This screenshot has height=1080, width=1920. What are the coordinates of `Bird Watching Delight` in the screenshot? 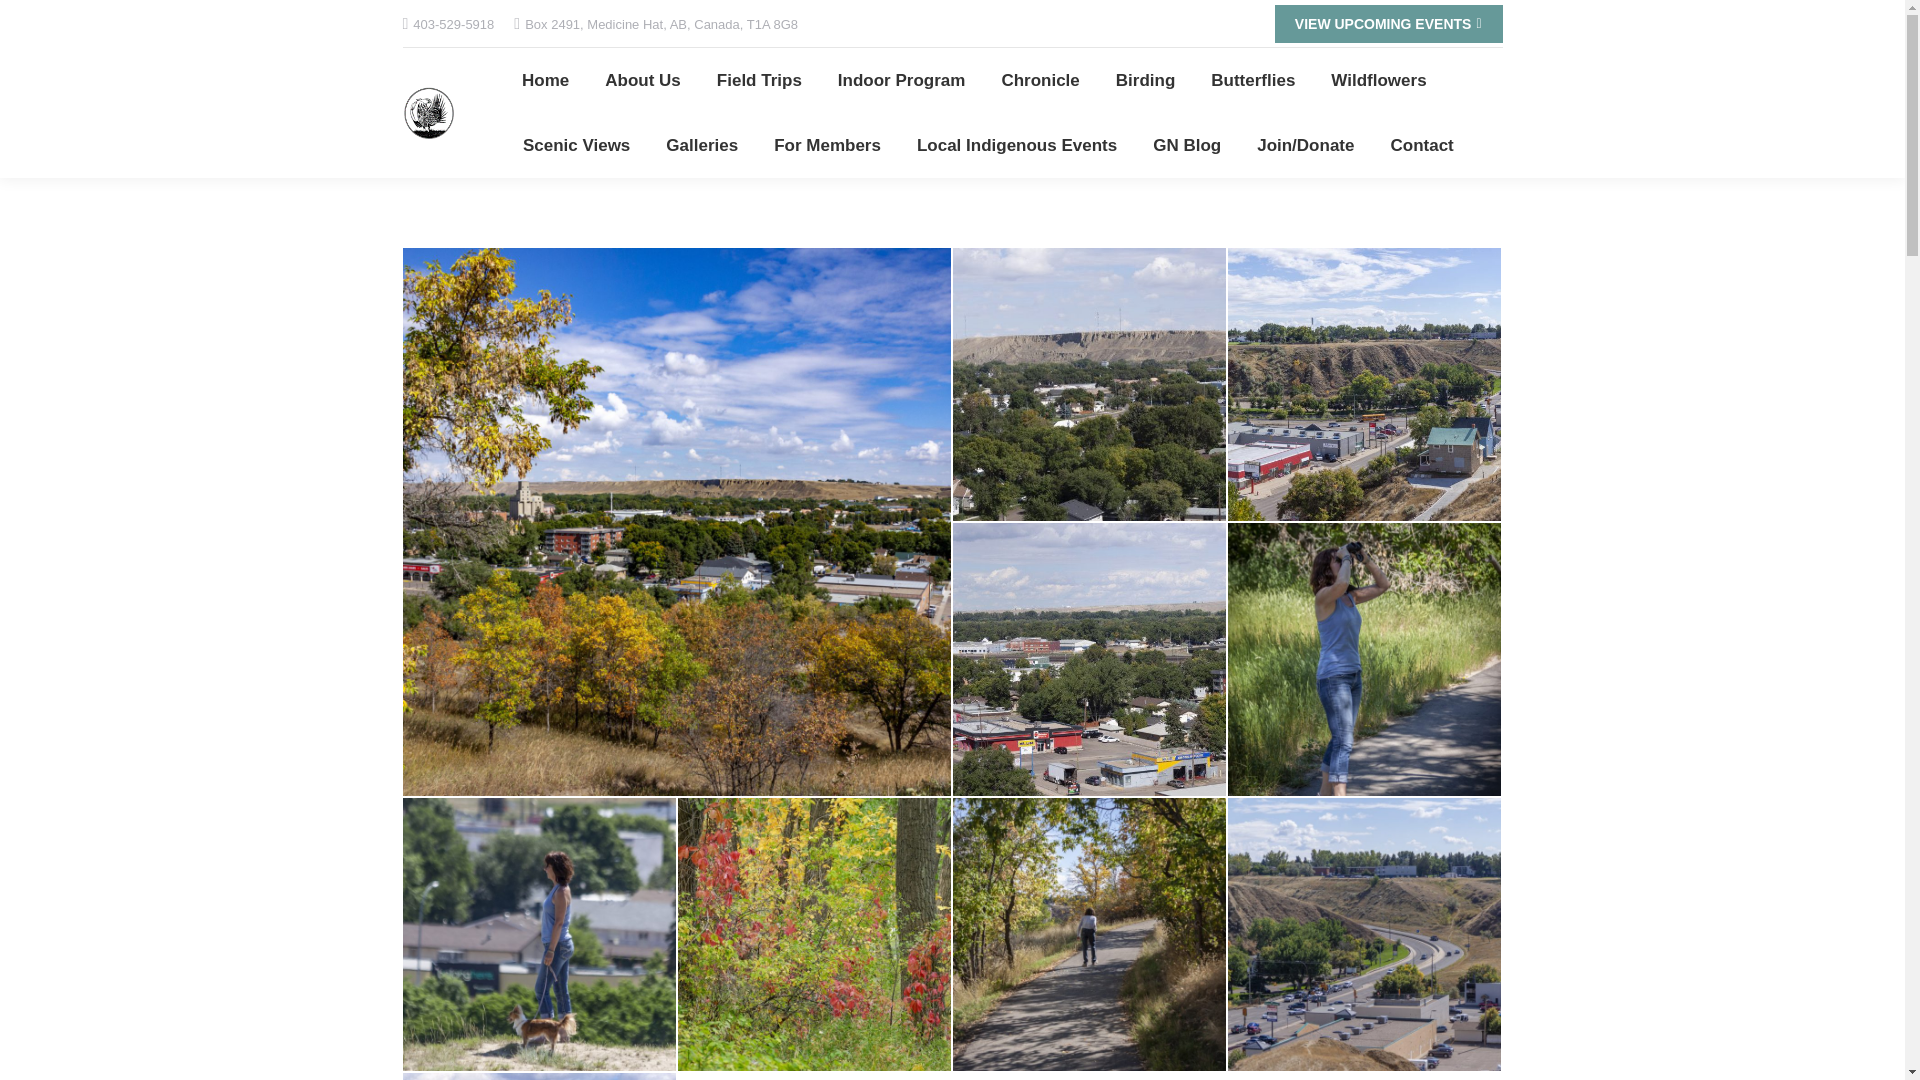 It's located at (1364, 658).